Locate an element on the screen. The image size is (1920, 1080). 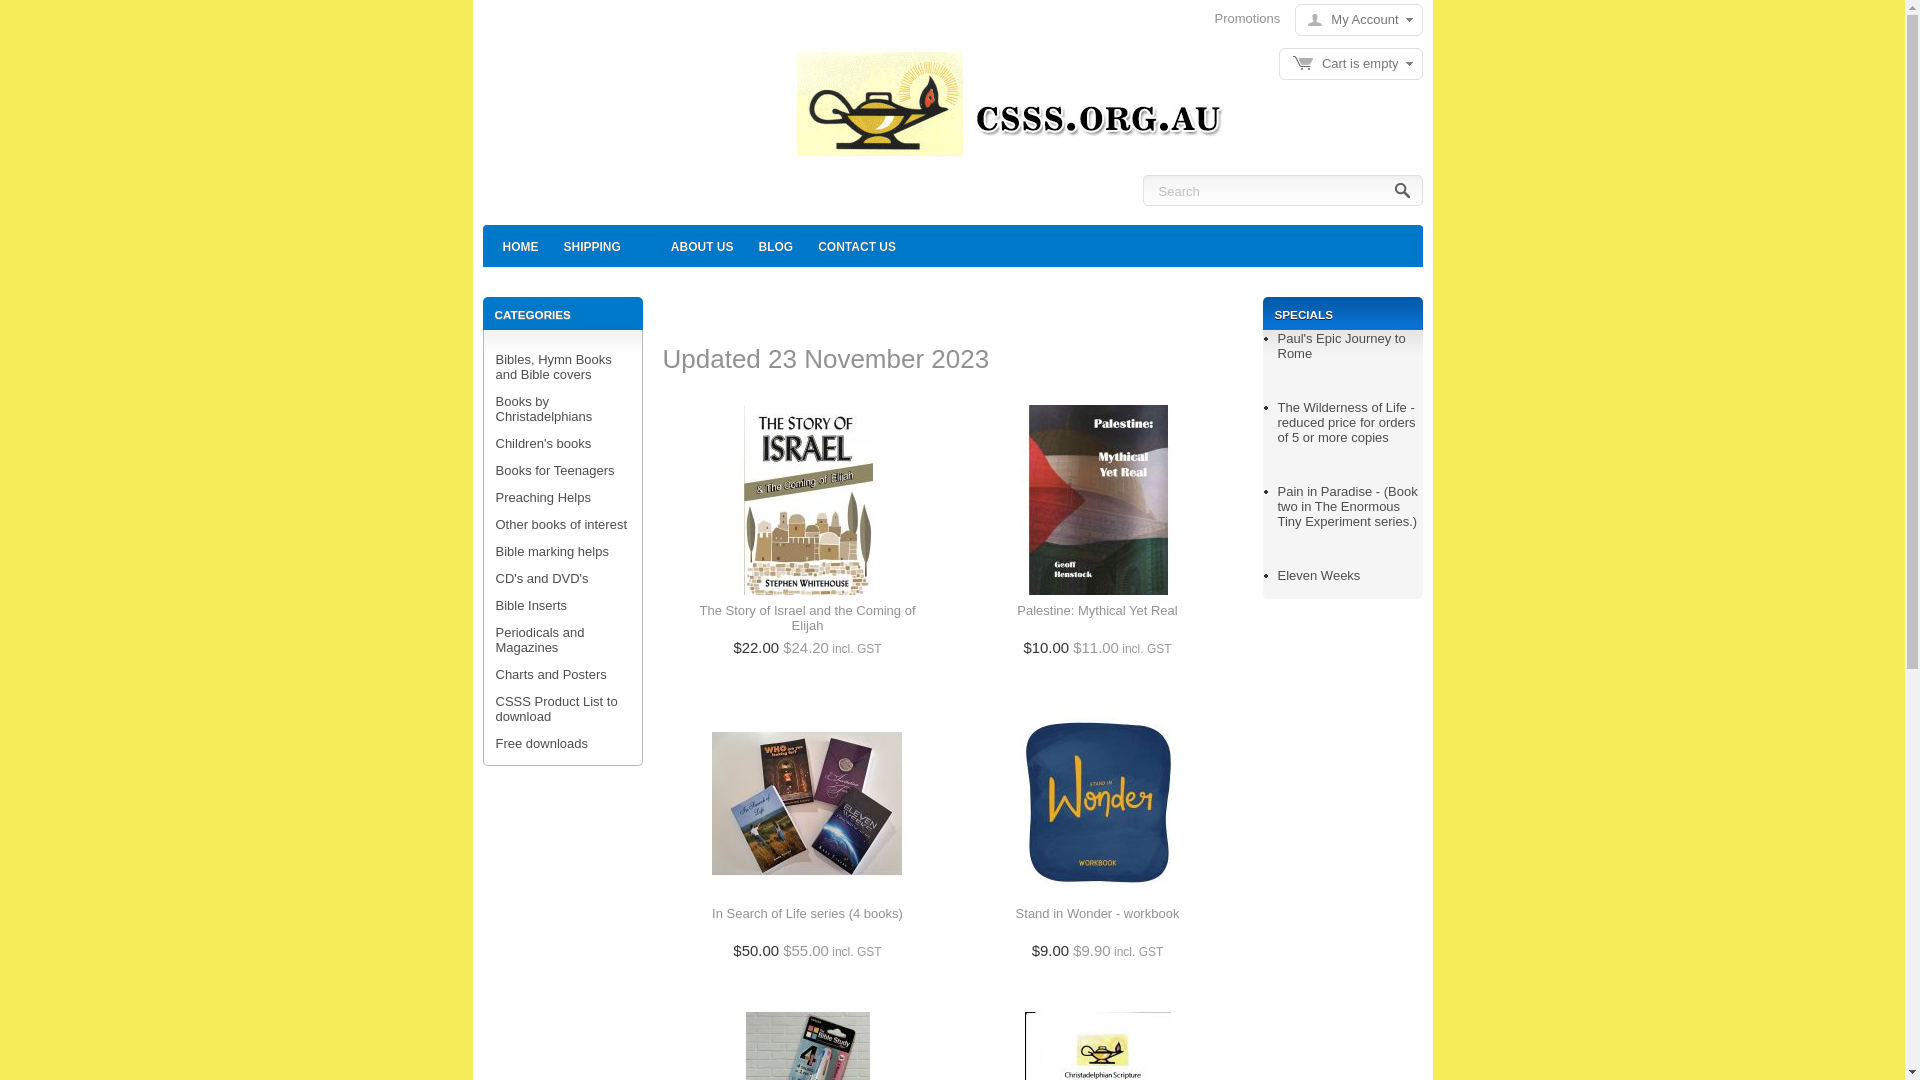
Cart is empty is located at coordinates (1351, 64).